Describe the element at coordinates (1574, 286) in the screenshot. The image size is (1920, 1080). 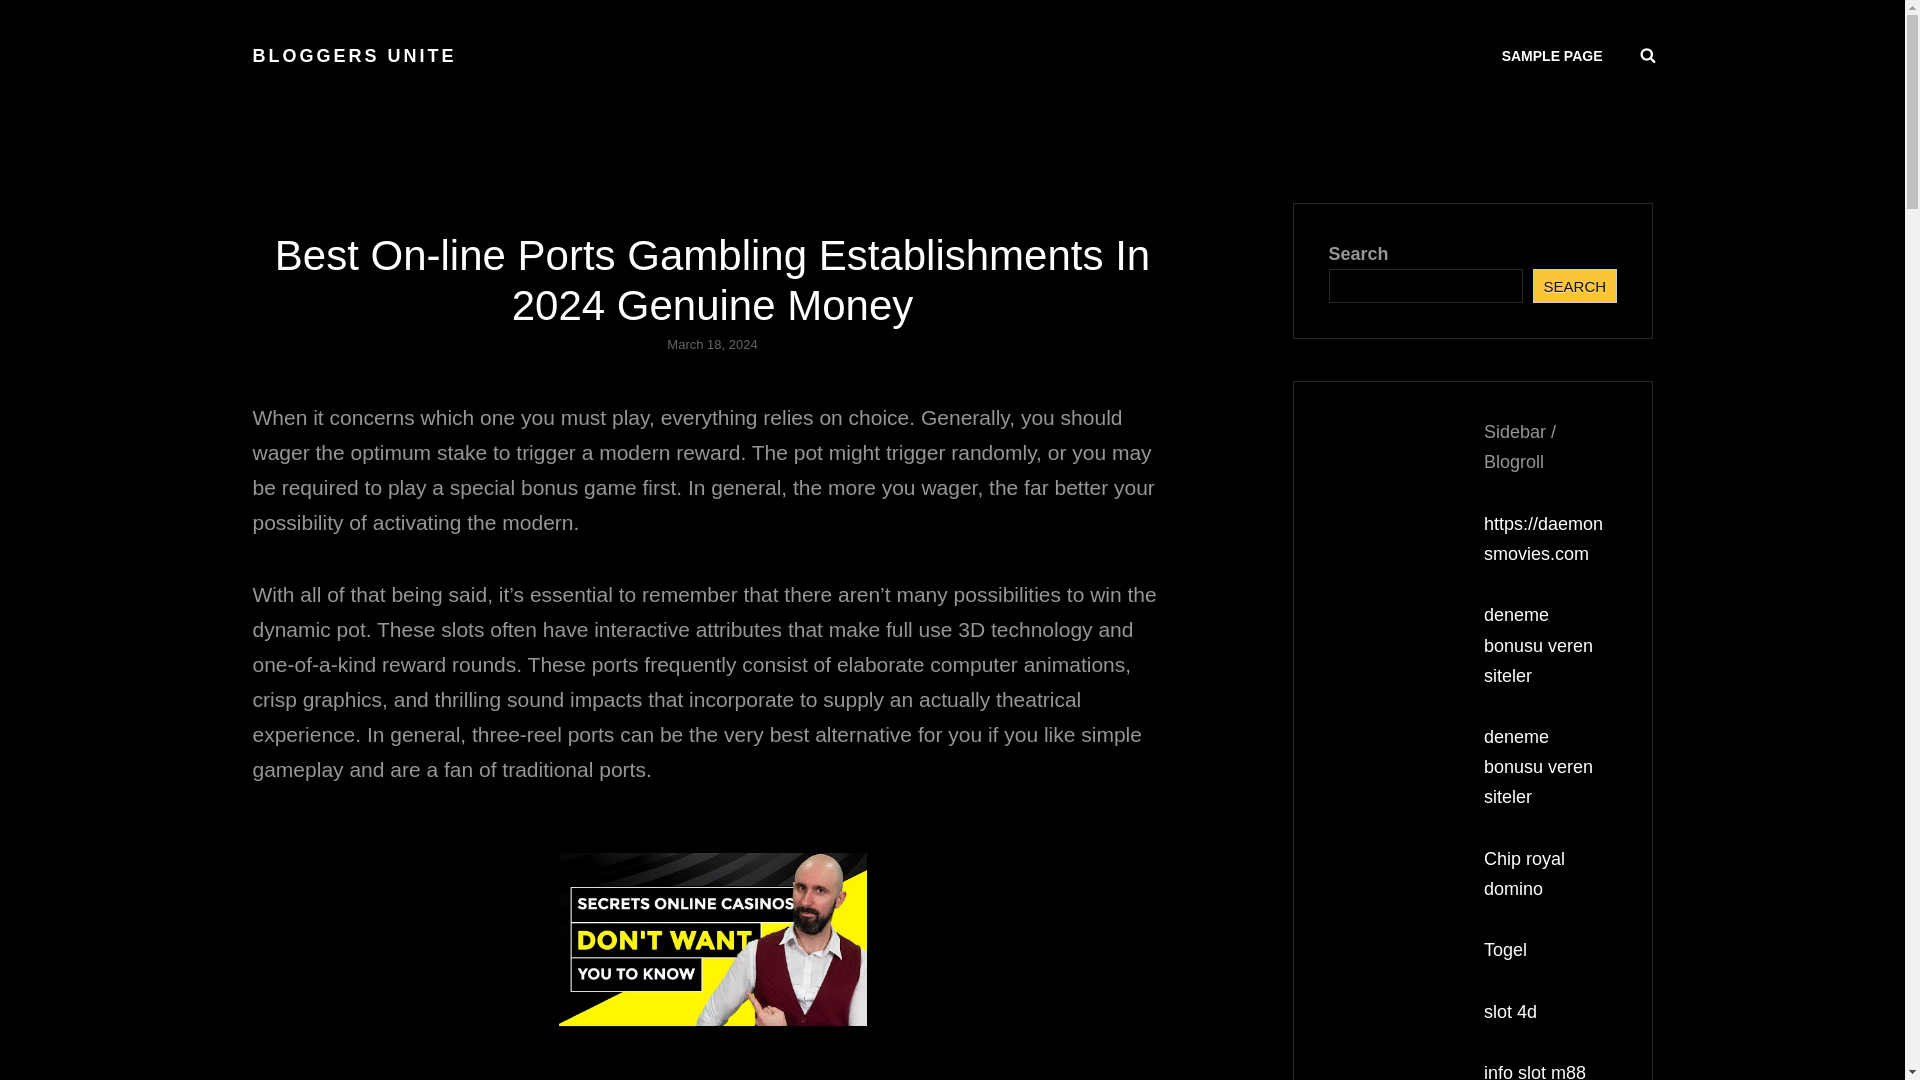
I see `SEARCH` at that location.